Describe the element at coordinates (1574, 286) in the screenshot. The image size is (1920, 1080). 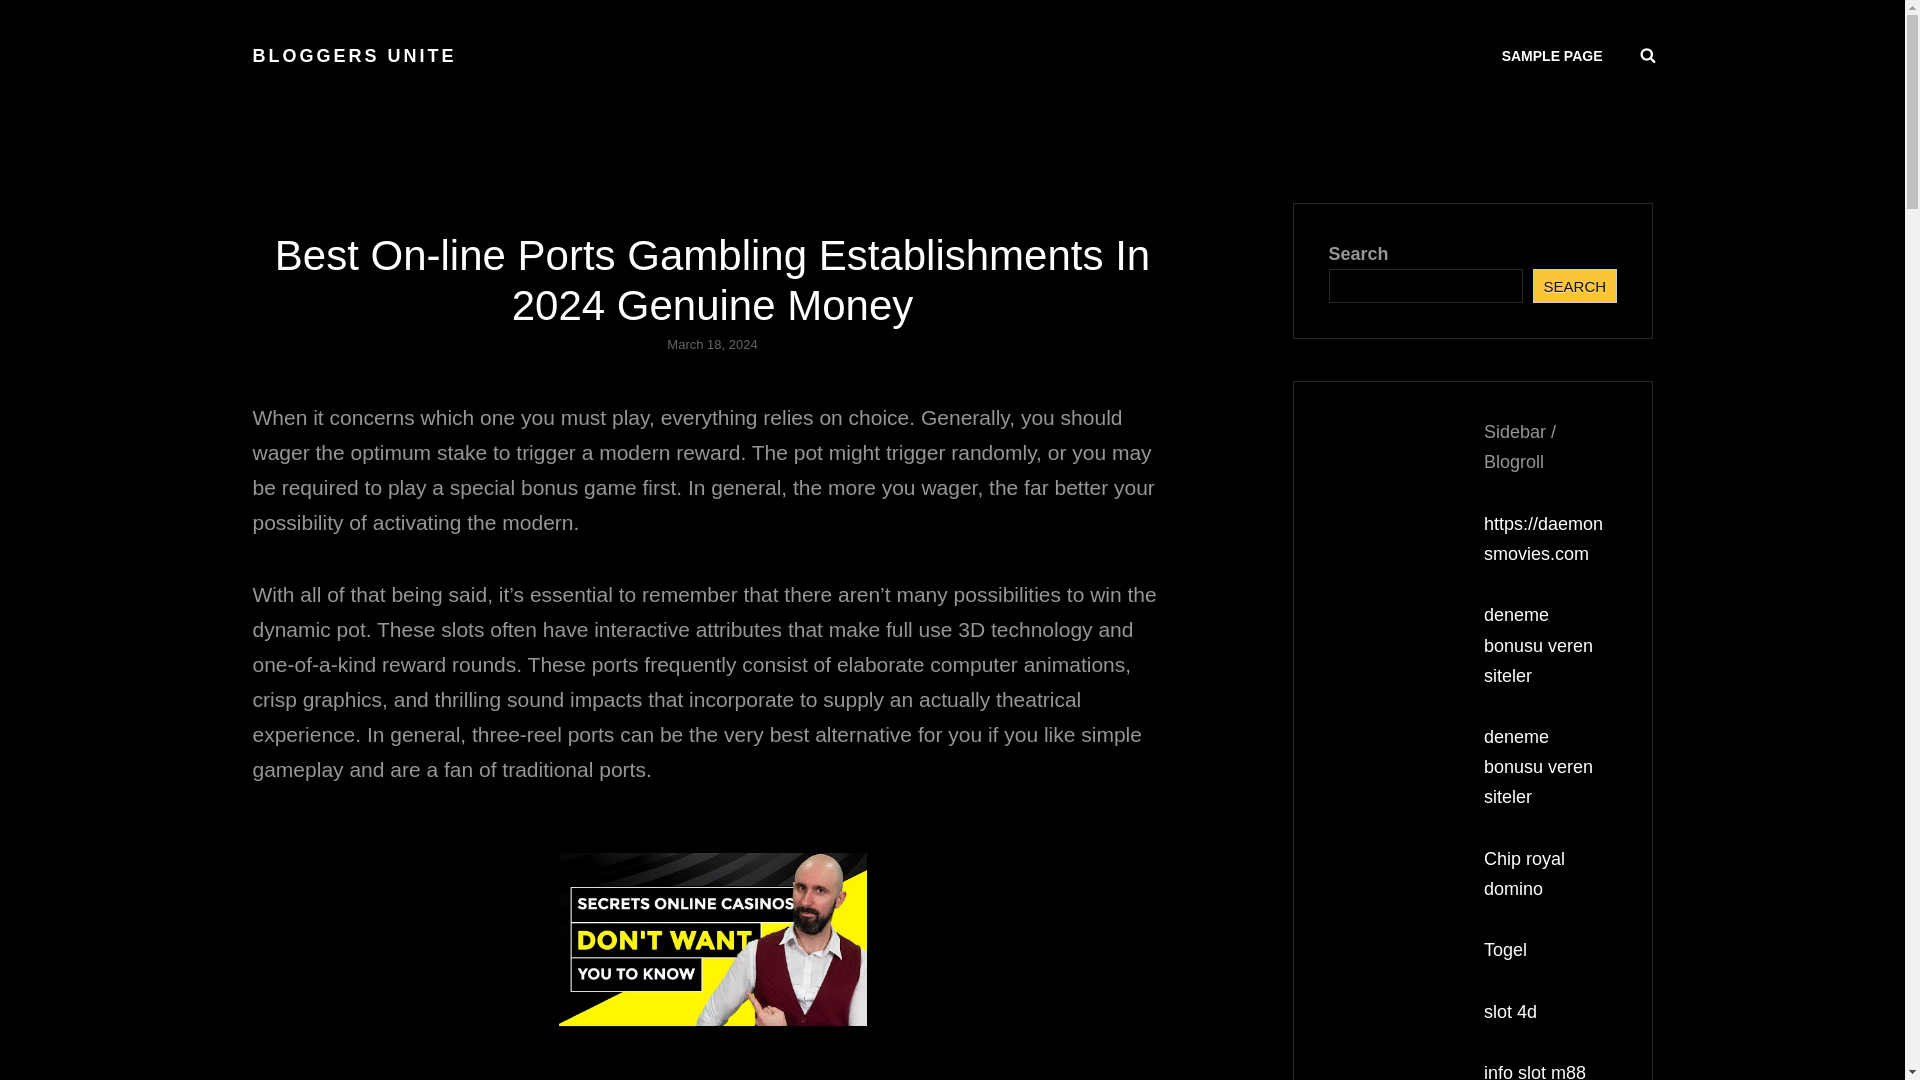
I see `SEARCH` at that location.